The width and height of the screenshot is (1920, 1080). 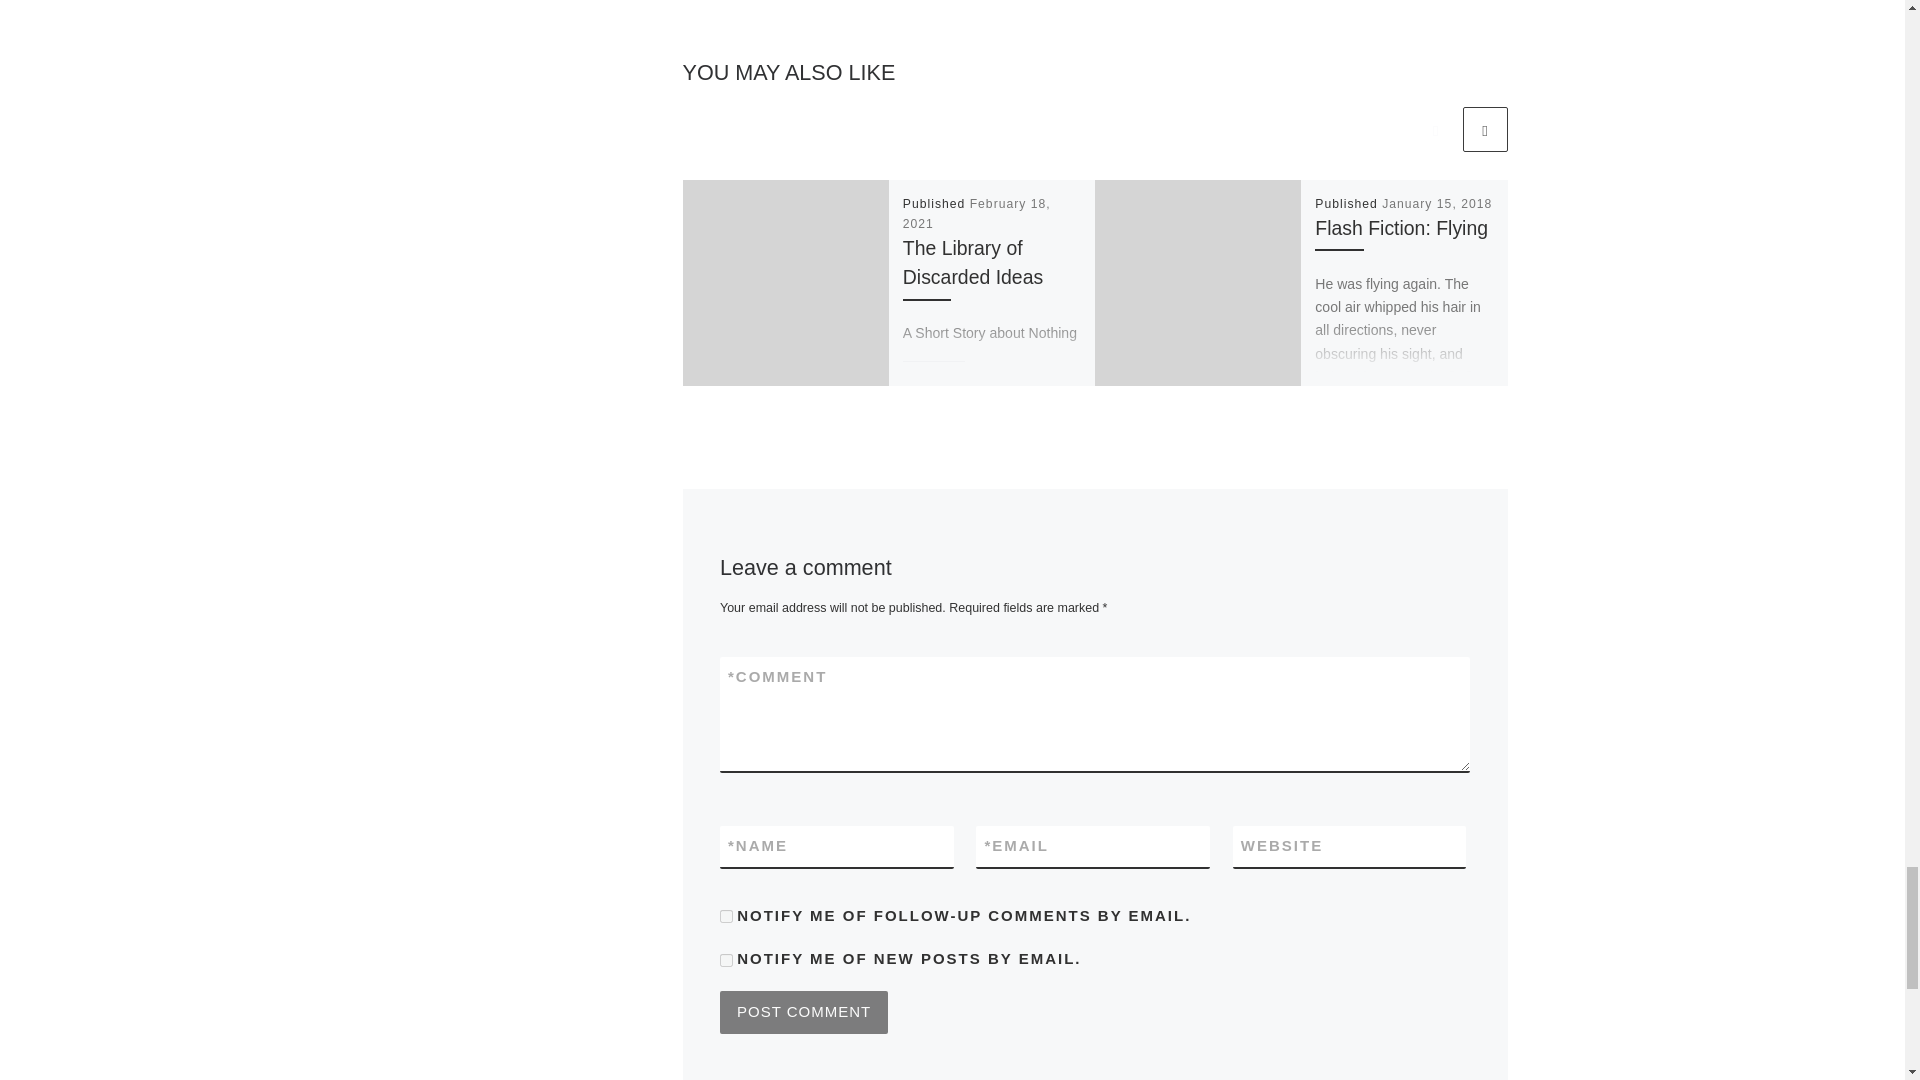 I want to click on Next related articles, so click(x=1484, y=129).